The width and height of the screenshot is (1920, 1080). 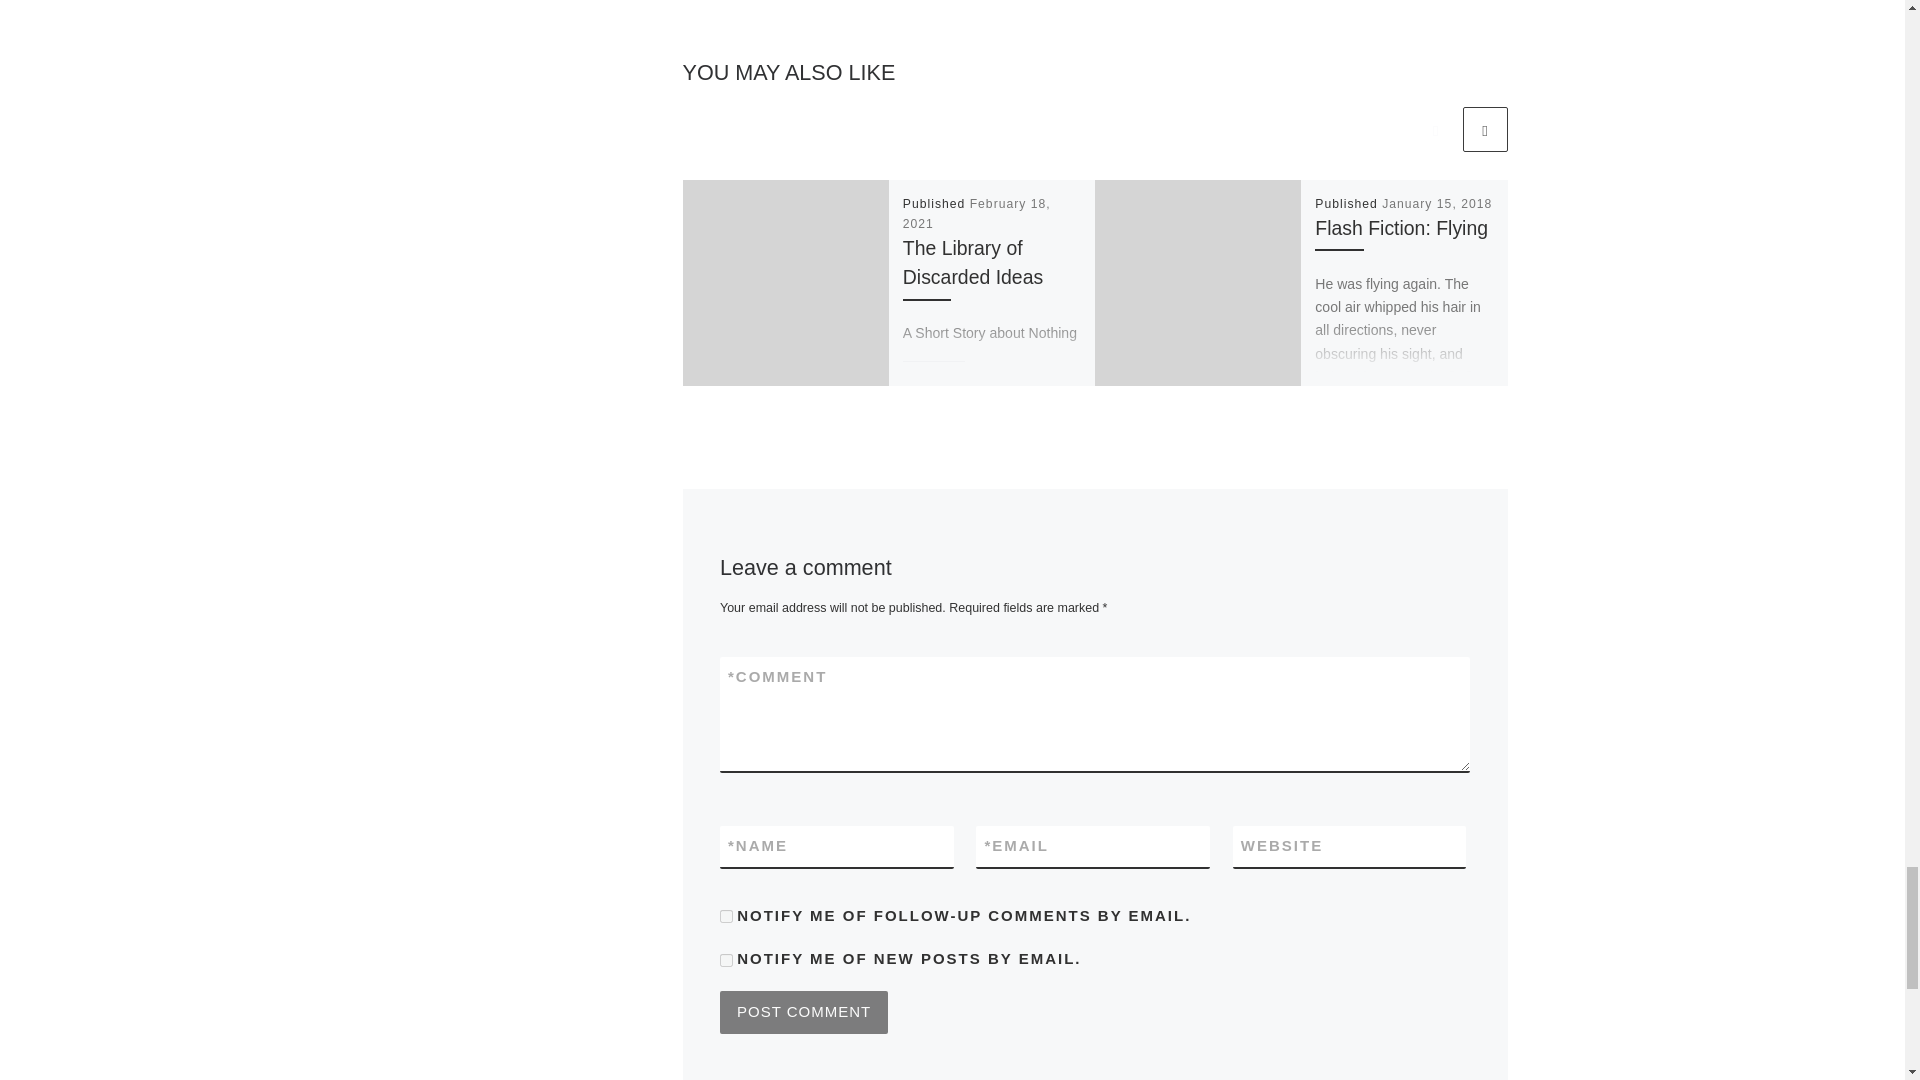 I want to click on Next related articles, so click(x=1484, y=129).